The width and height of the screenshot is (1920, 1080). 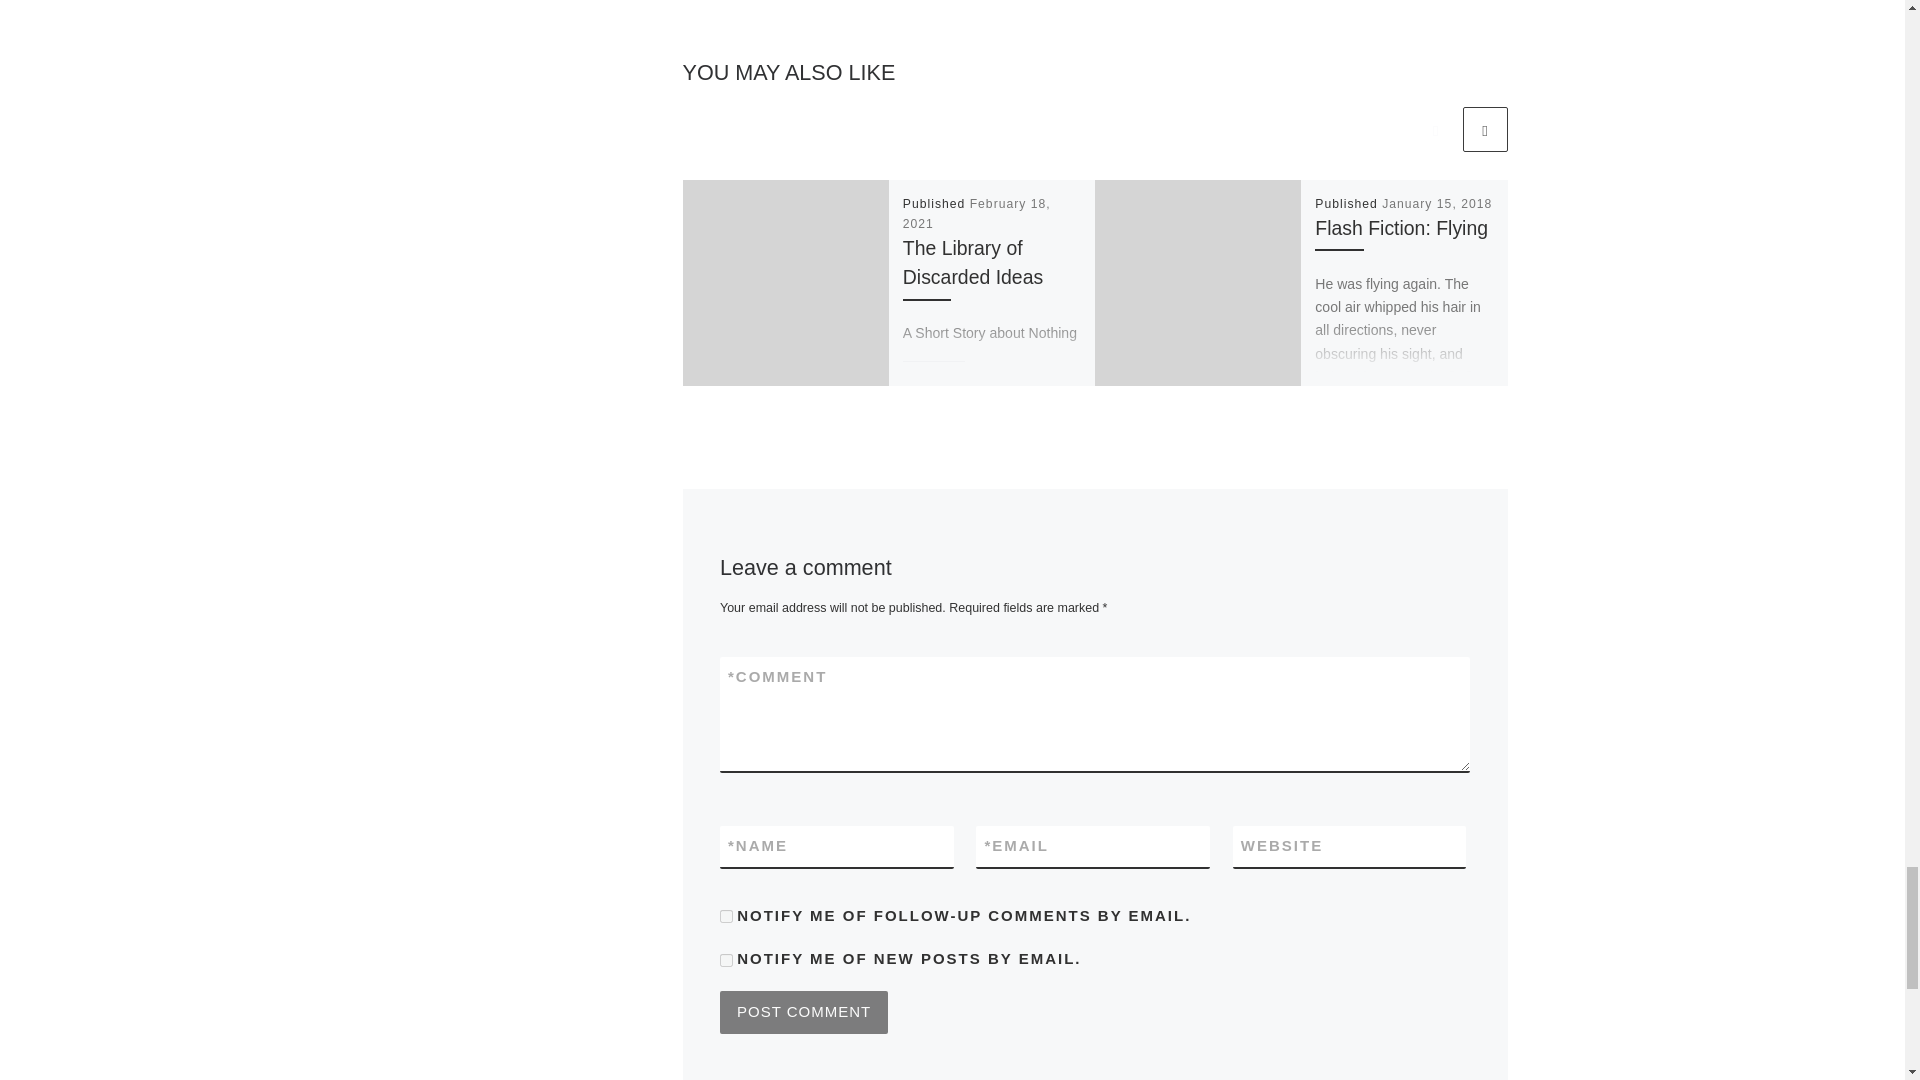 I want to click on Next related articles, so click(x=1484, y=129).